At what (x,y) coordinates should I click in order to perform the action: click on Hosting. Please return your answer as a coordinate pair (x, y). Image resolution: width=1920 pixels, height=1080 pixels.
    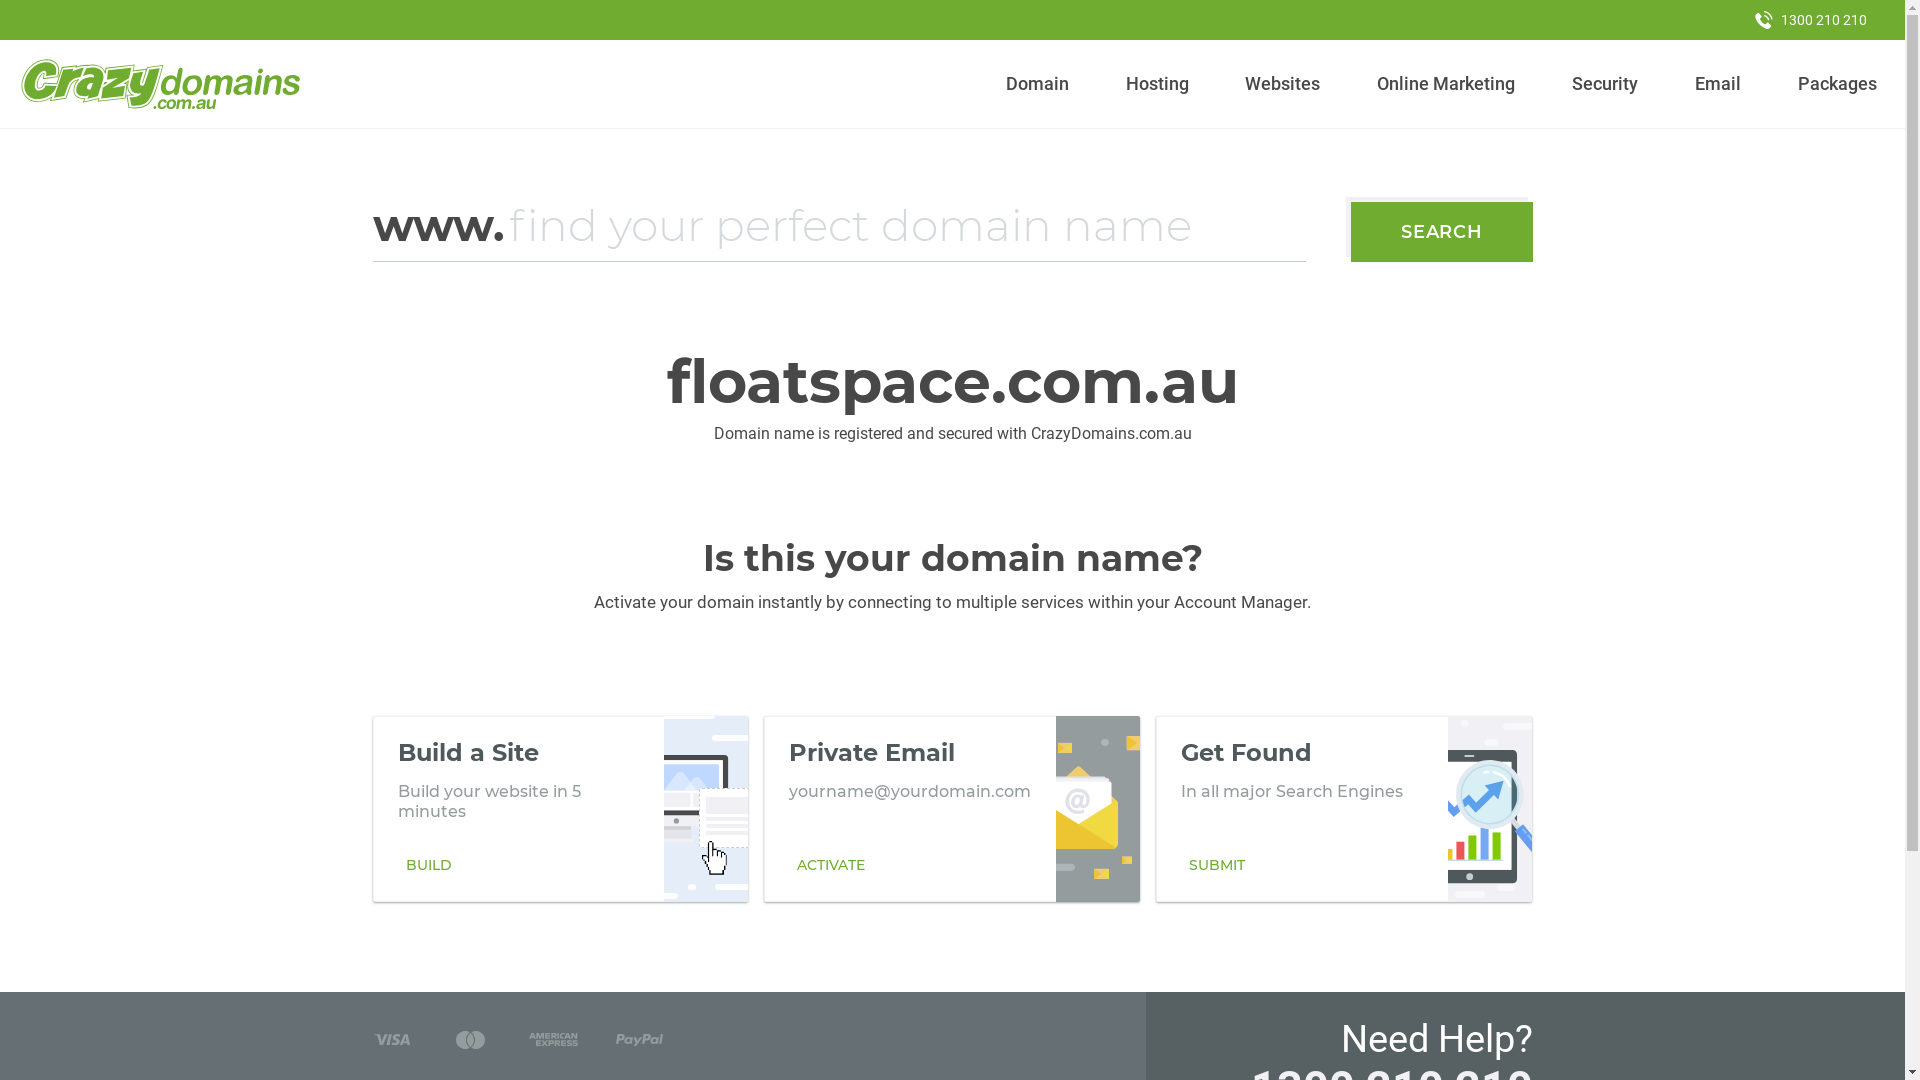
    Looking at the image, I should click on (1157, 84).